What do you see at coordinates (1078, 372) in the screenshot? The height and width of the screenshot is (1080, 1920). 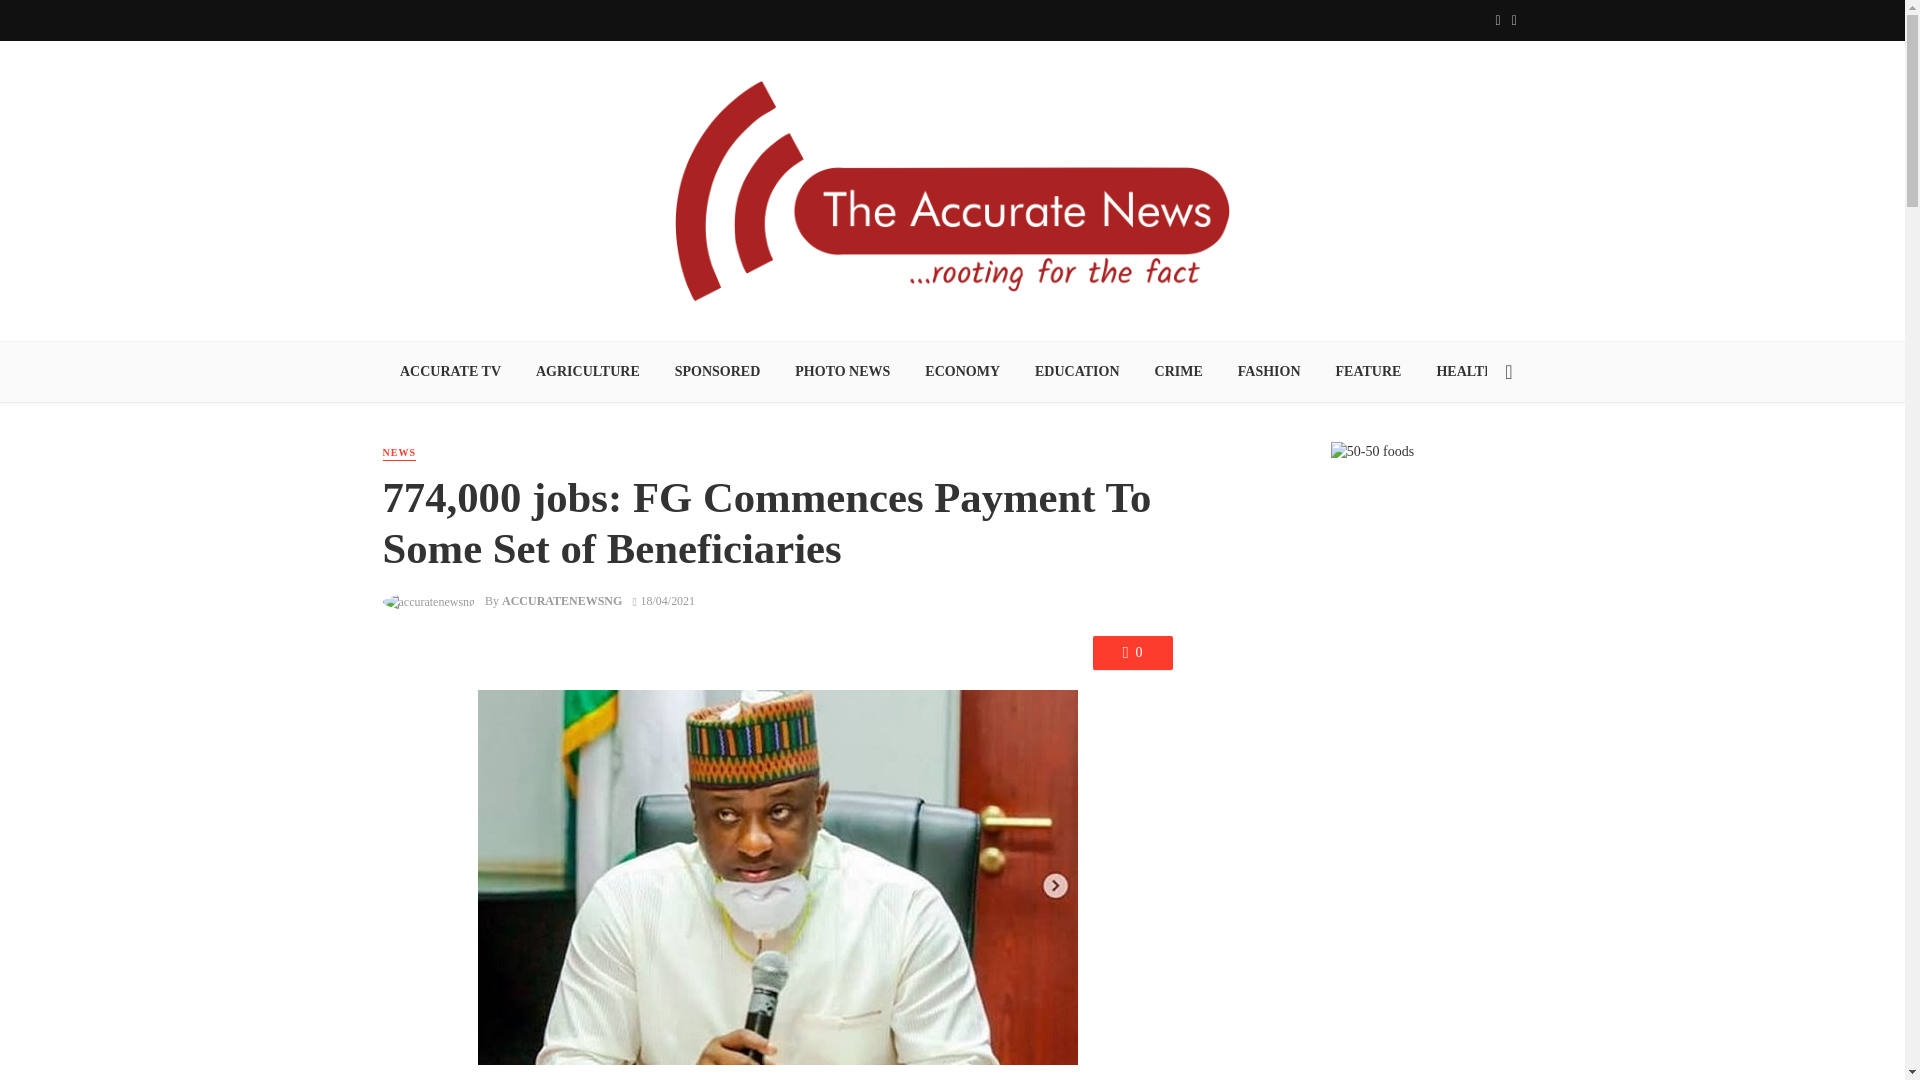 I see `EDUCATION` at bounding box center [1078, 372].